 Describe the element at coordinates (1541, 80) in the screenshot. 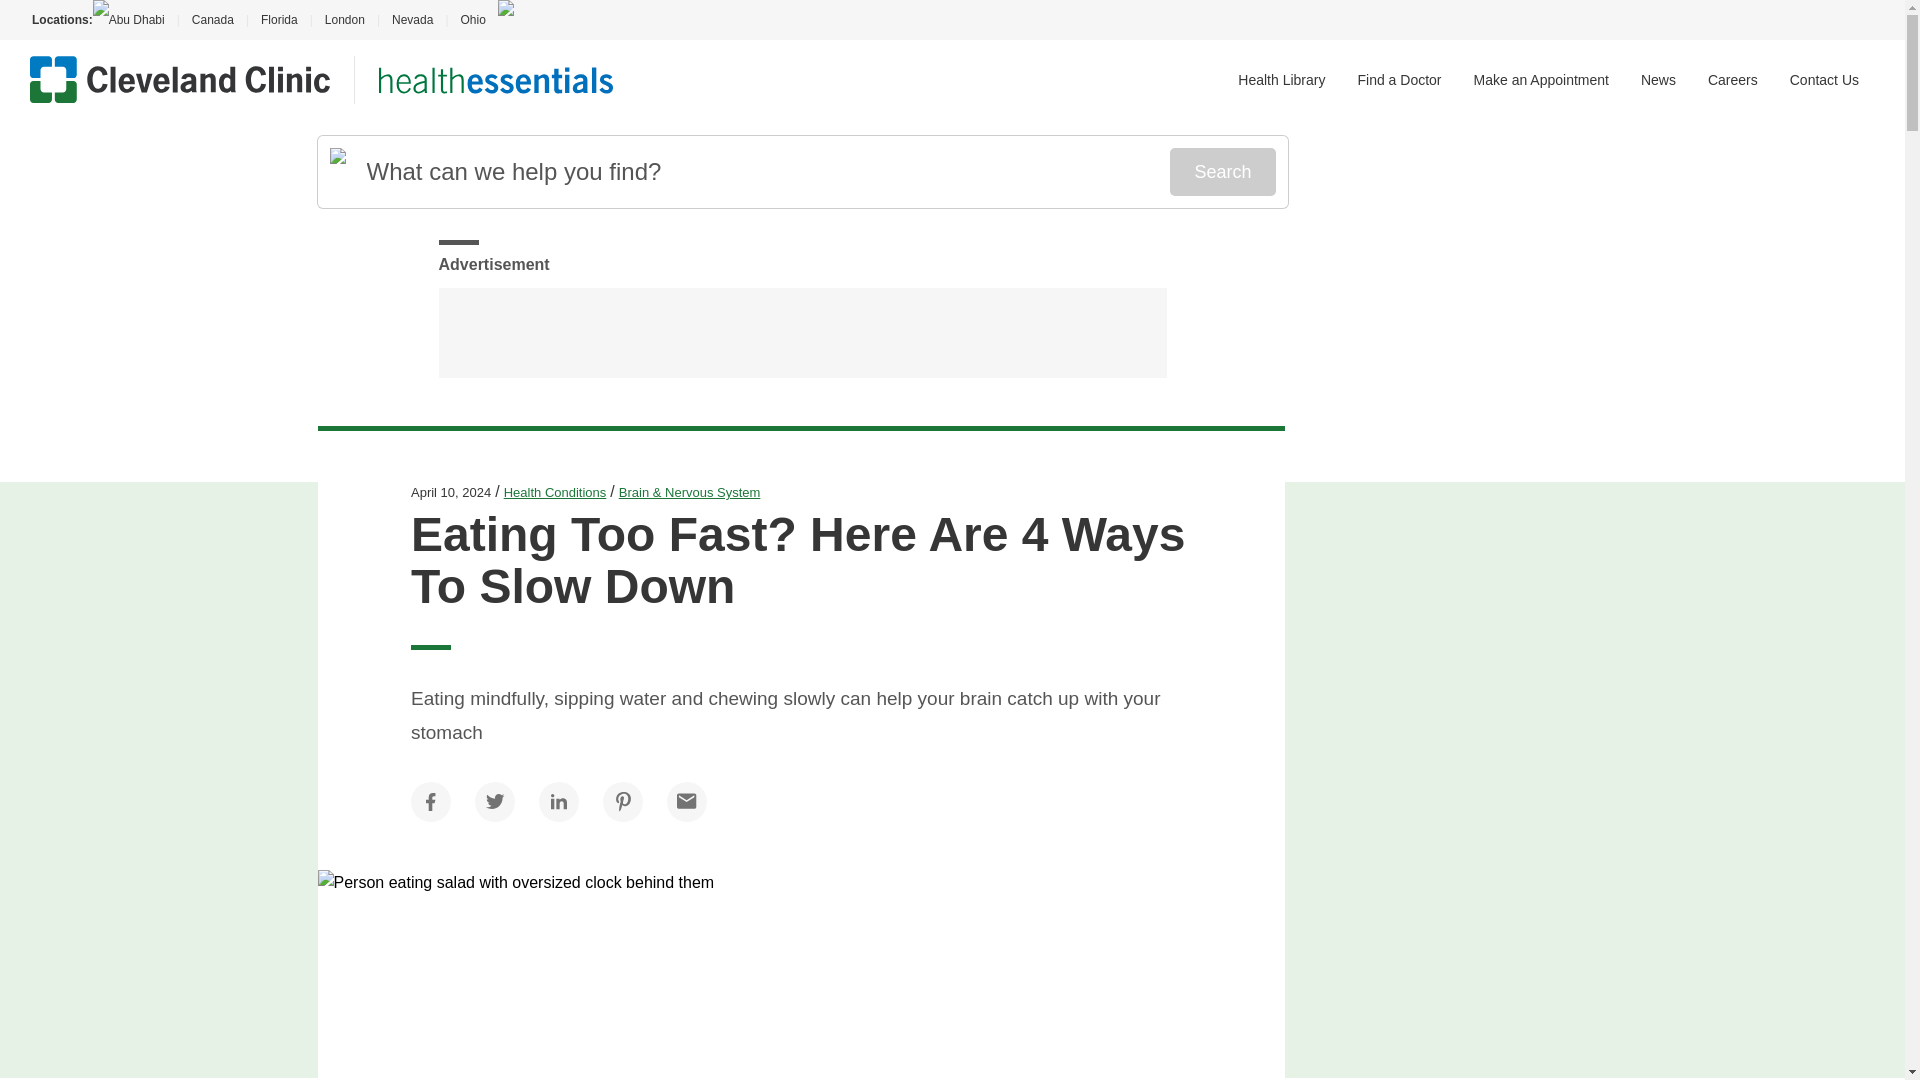

I see `Make an Appointment` at that location.